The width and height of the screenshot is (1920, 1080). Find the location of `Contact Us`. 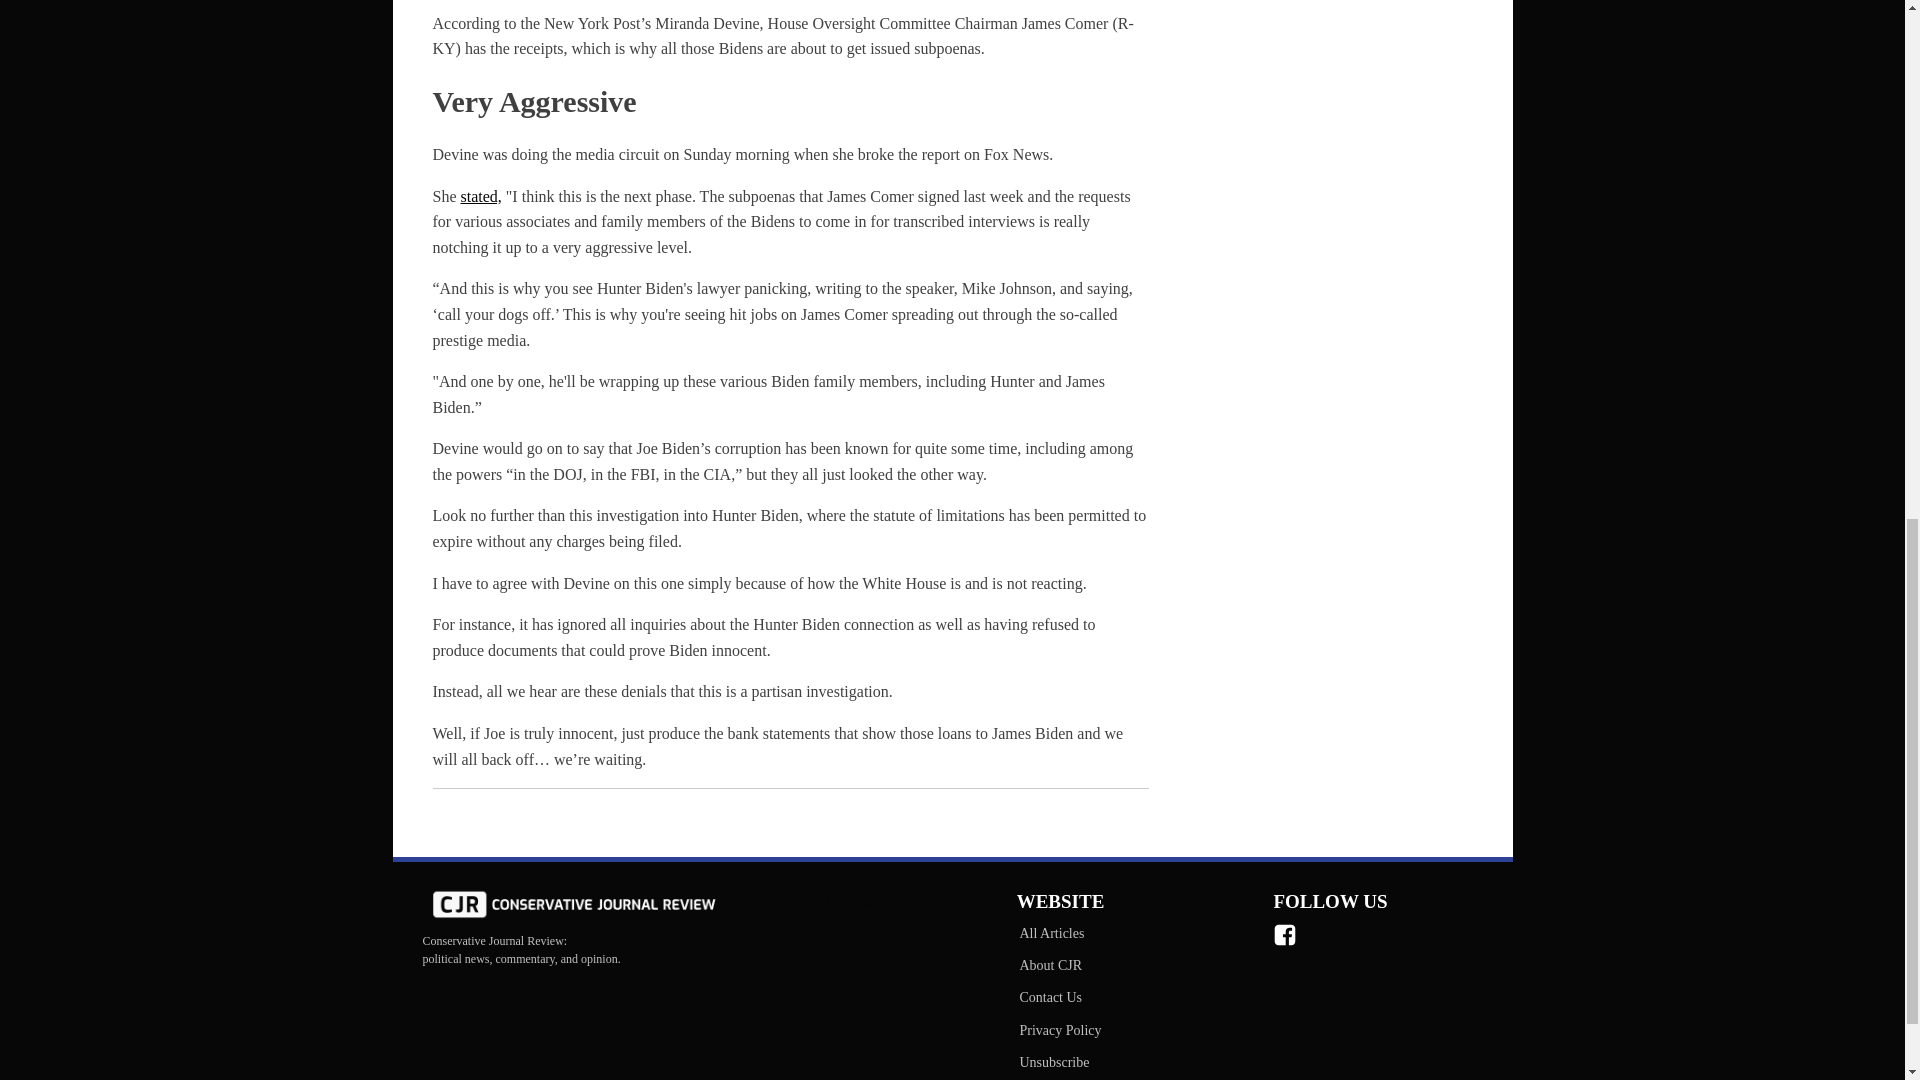

Contact Us is located at coordinates (1059, 998).